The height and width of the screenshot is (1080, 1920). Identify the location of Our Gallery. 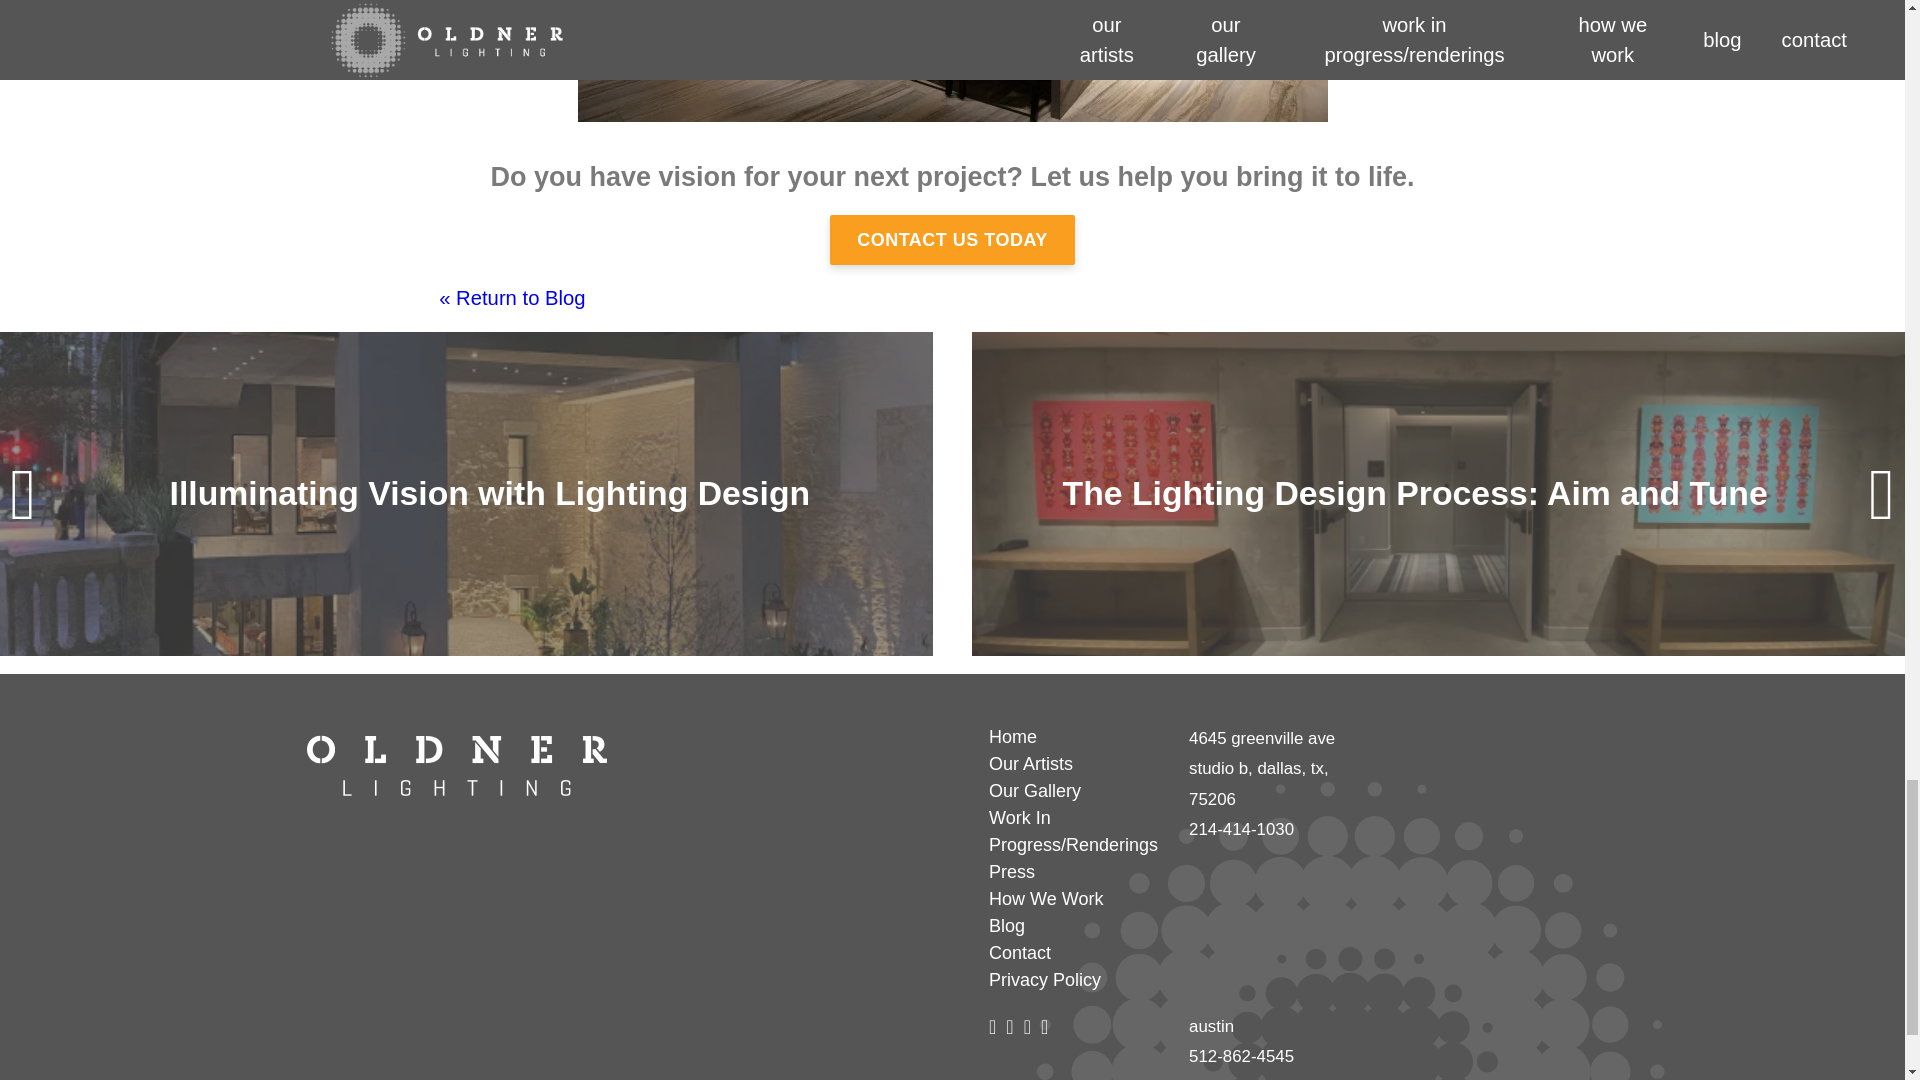
(1076, 790).